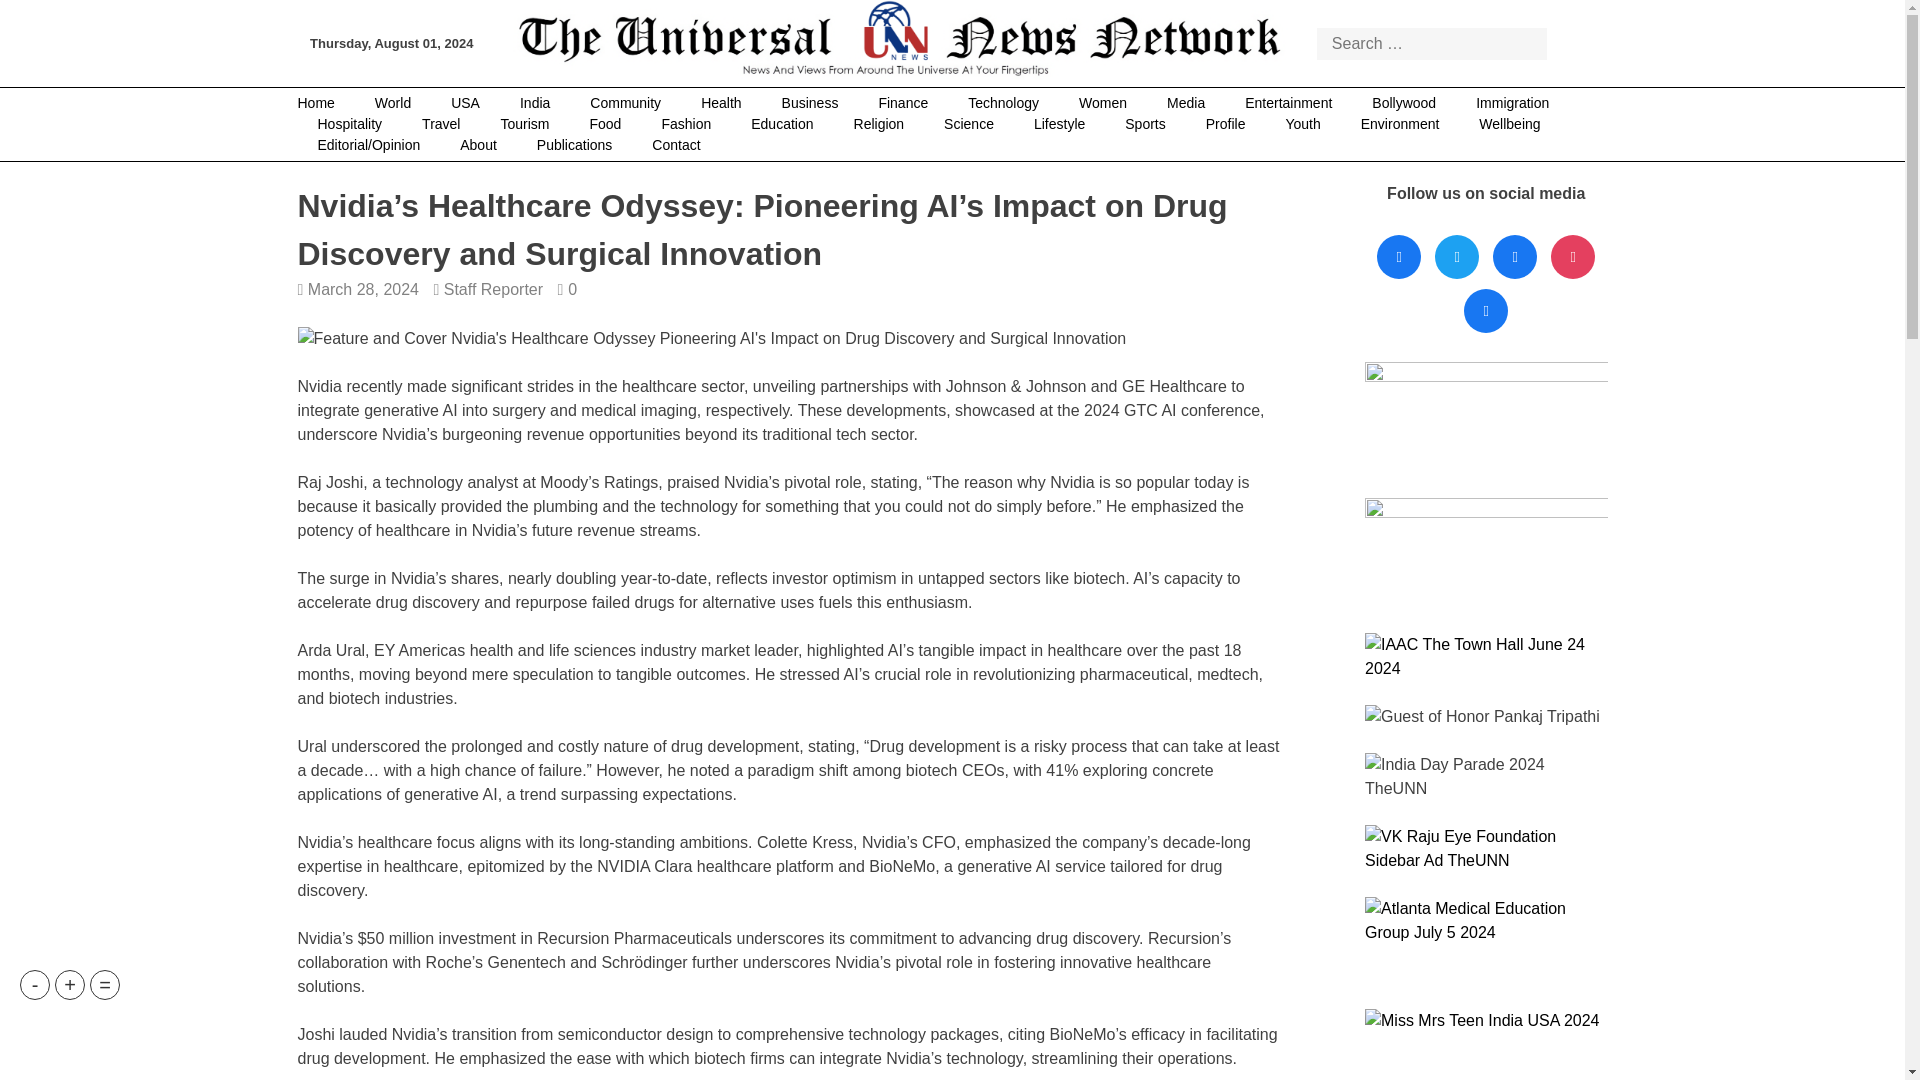 Image resolution: width=1920 pixels, height=1080 pixels. Describe the element at coordinates (534, 103) in the screenshot. I see `India` at that location.